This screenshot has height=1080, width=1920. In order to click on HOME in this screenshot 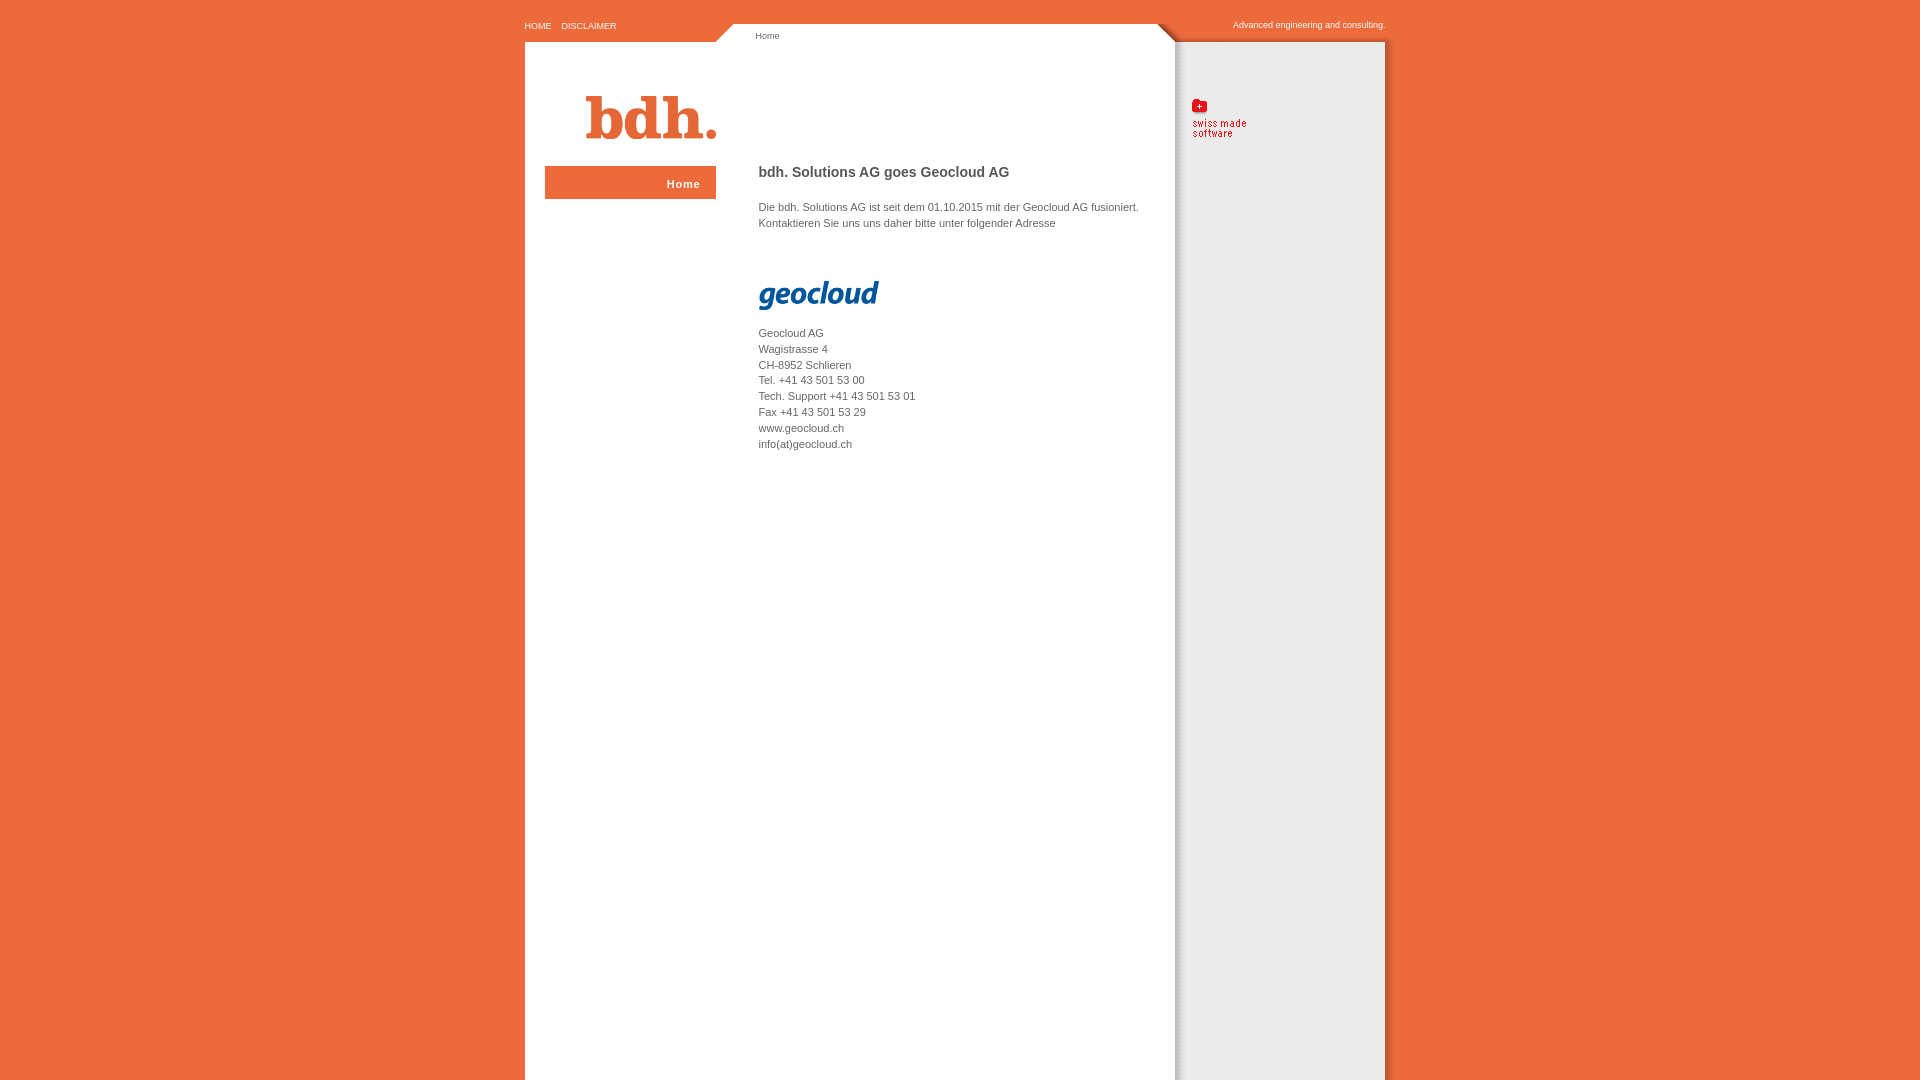, I will do `click(539, 26)`.